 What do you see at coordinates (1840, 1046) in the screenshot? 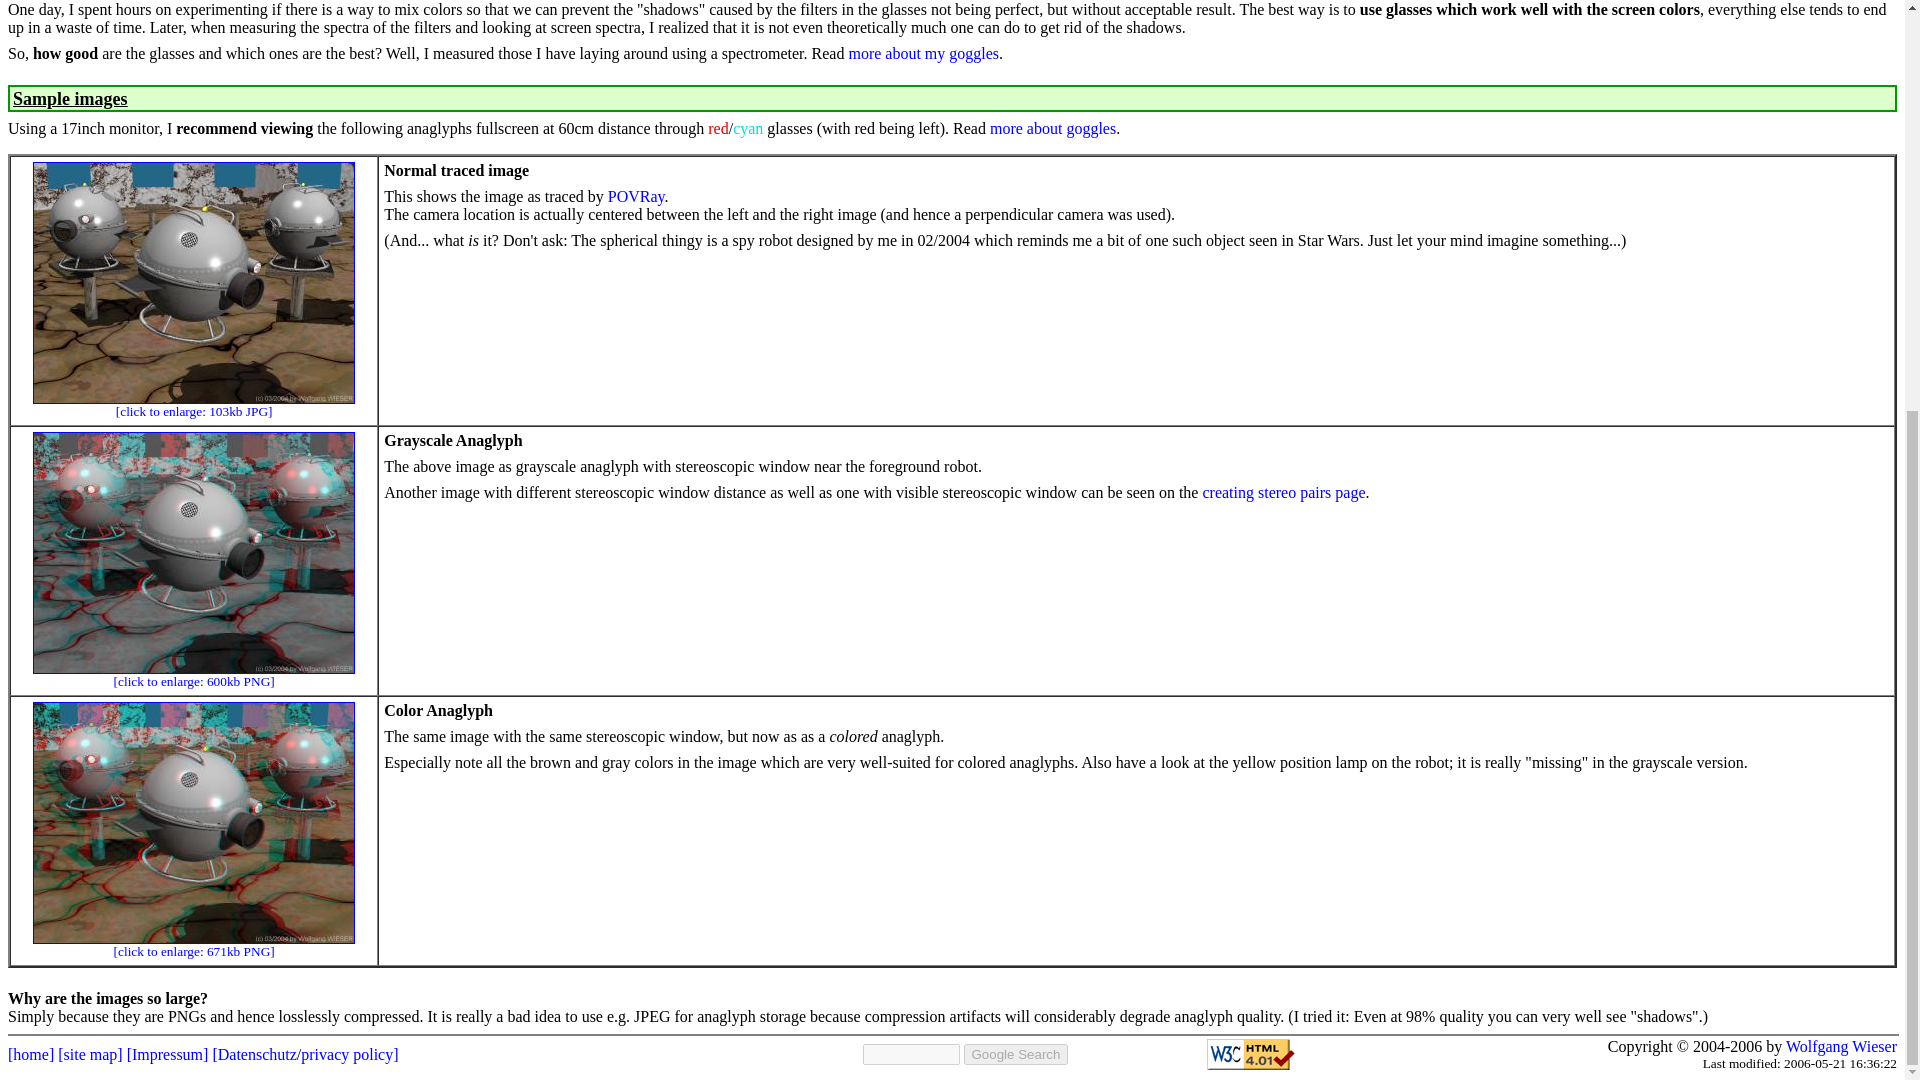
I see `Wolfgang Wieser` at bounding box center [1840, 1046].